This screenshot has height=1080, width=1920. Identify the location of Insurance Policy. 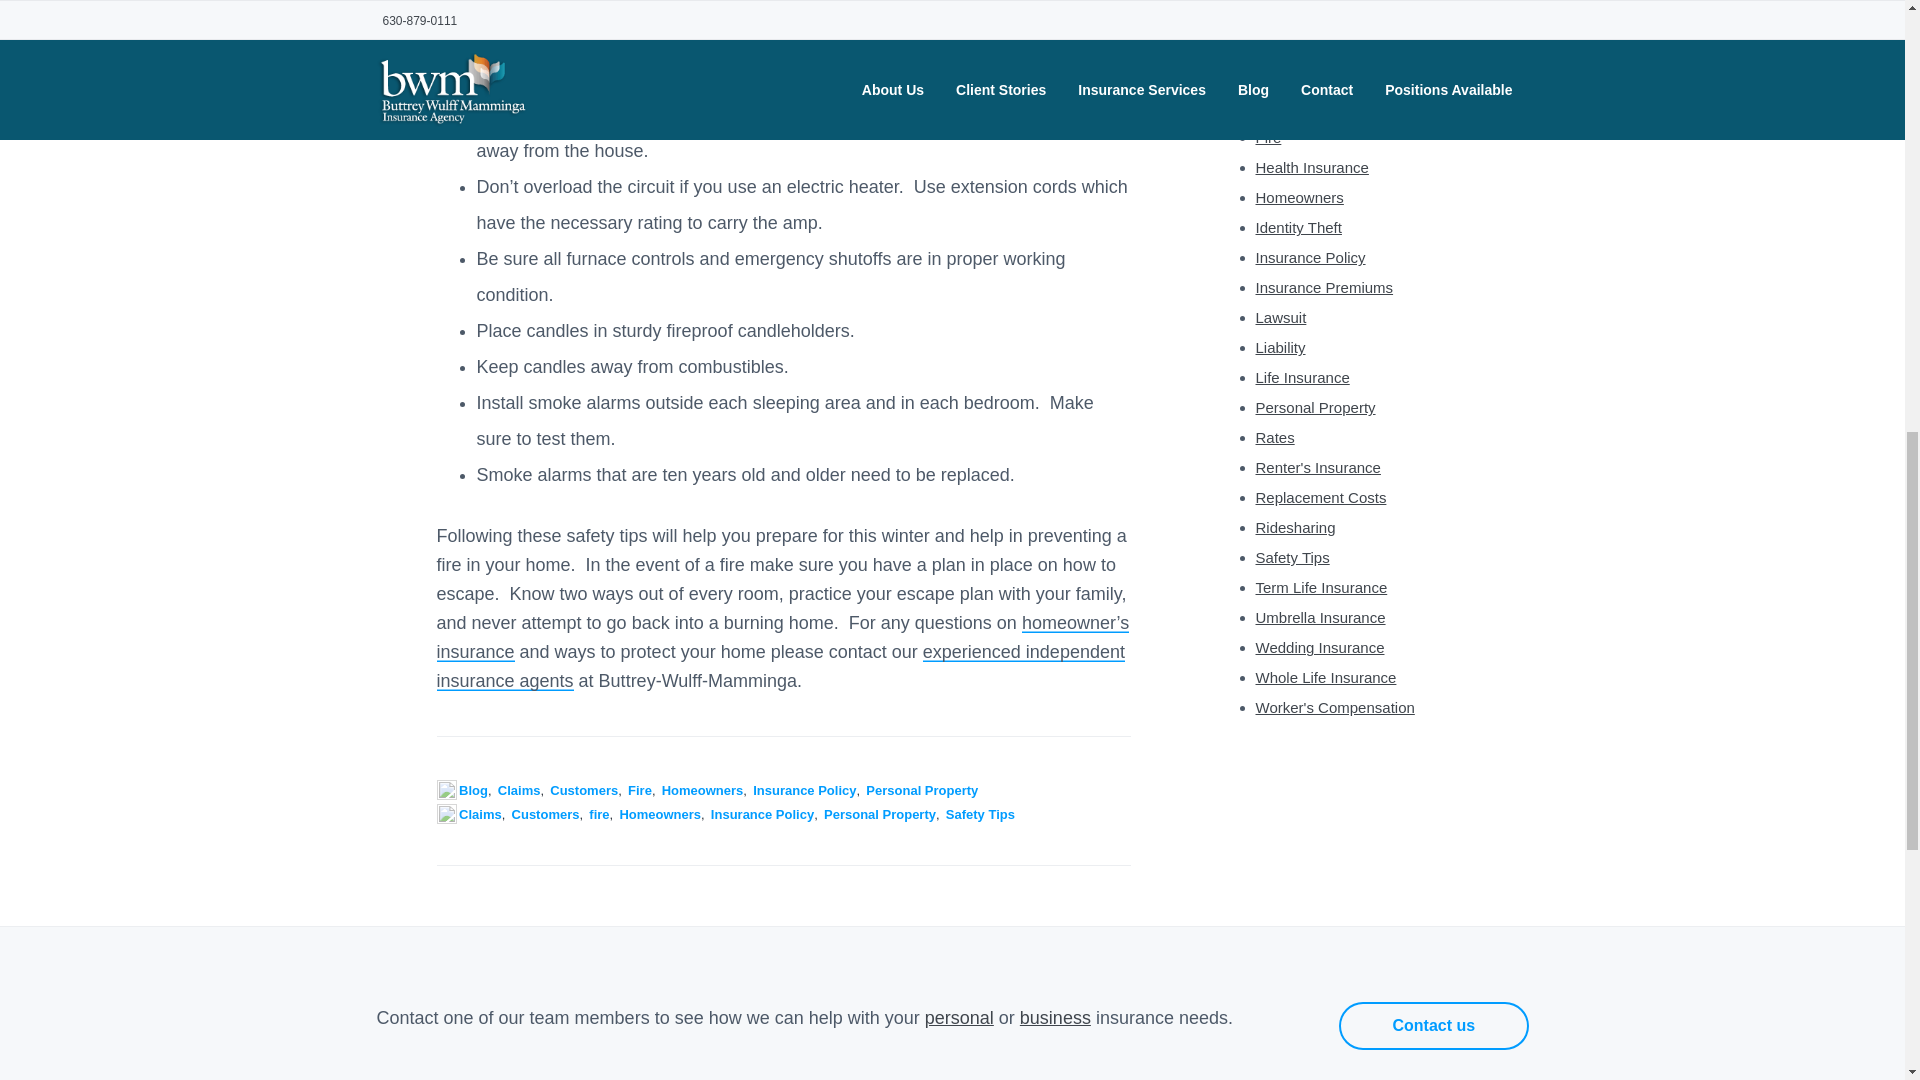
(804, 790).